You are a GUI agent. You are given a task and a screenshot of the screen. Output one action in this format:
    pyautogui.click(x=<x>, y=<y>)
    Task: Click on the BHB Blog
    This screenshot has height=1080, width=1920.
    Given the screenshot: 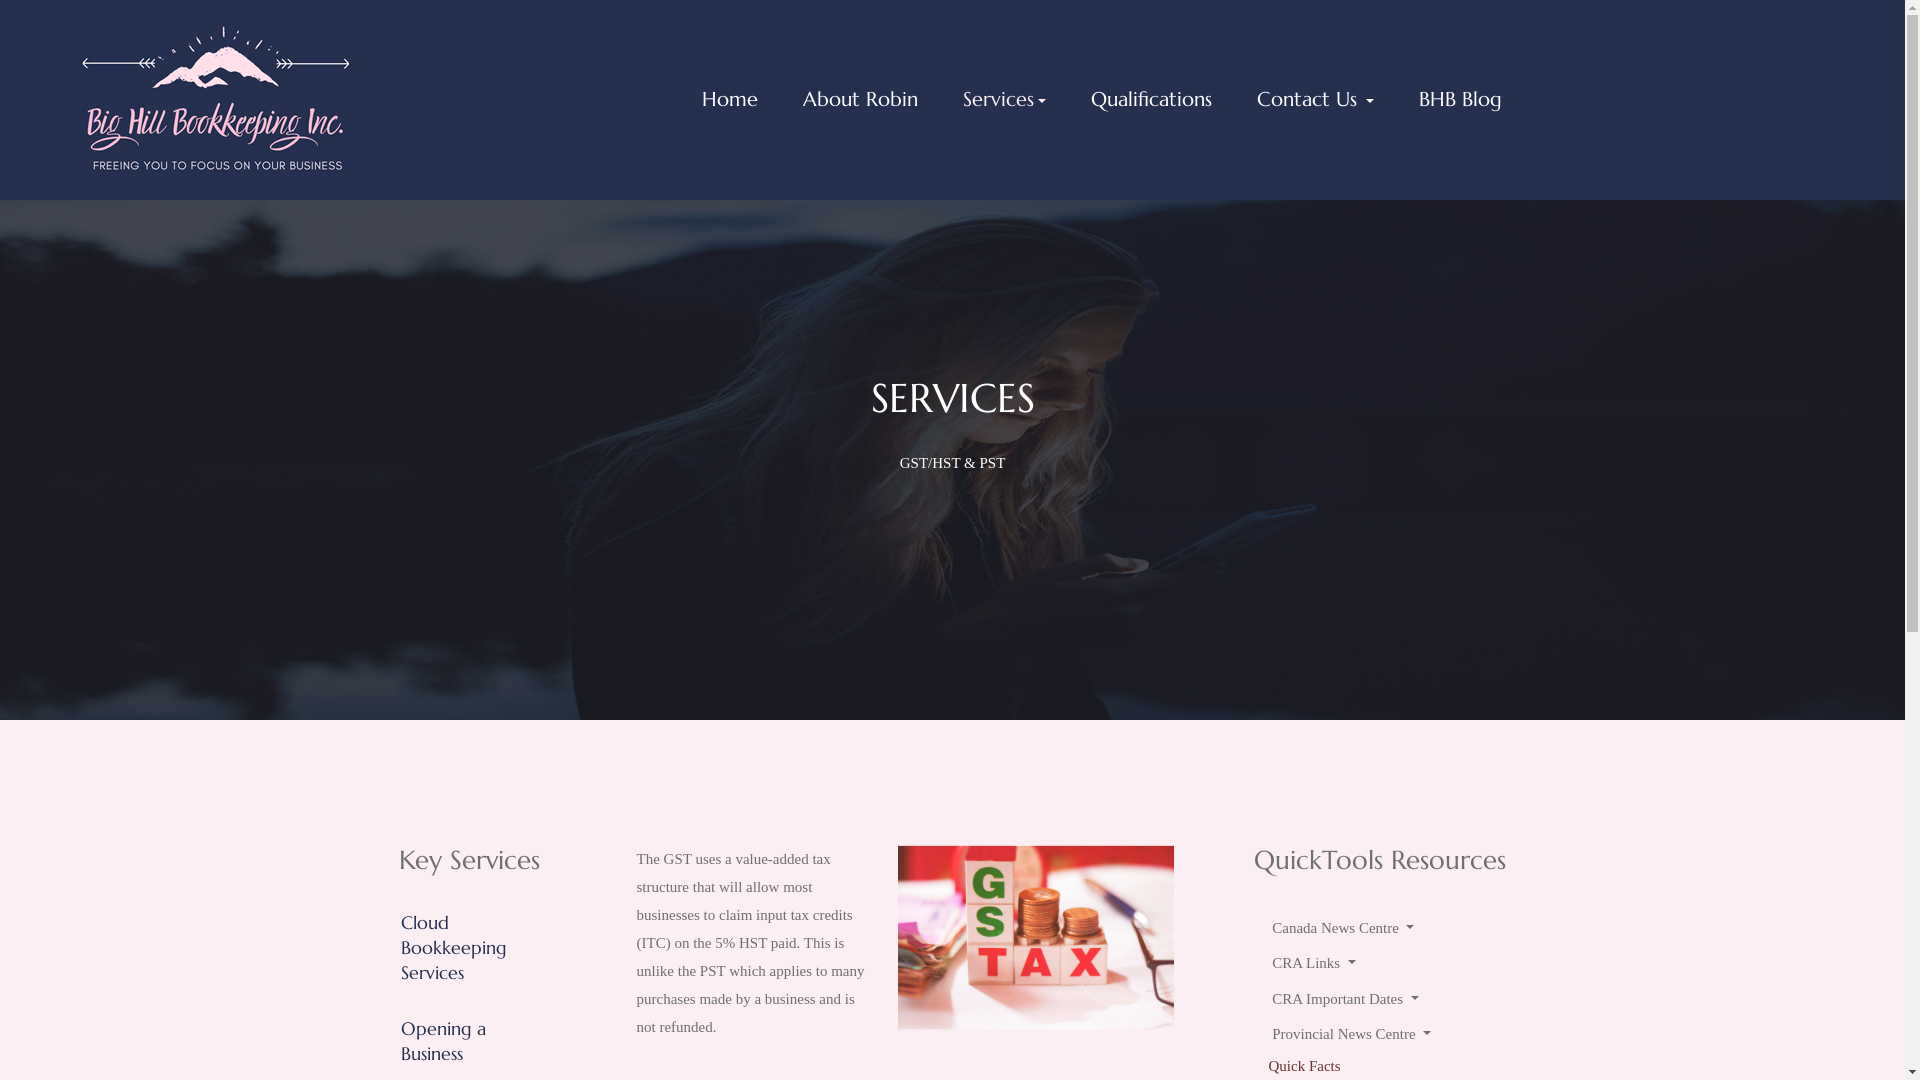 What is the action you would take?
    pyautogui.click(x=1461, y=100)
    